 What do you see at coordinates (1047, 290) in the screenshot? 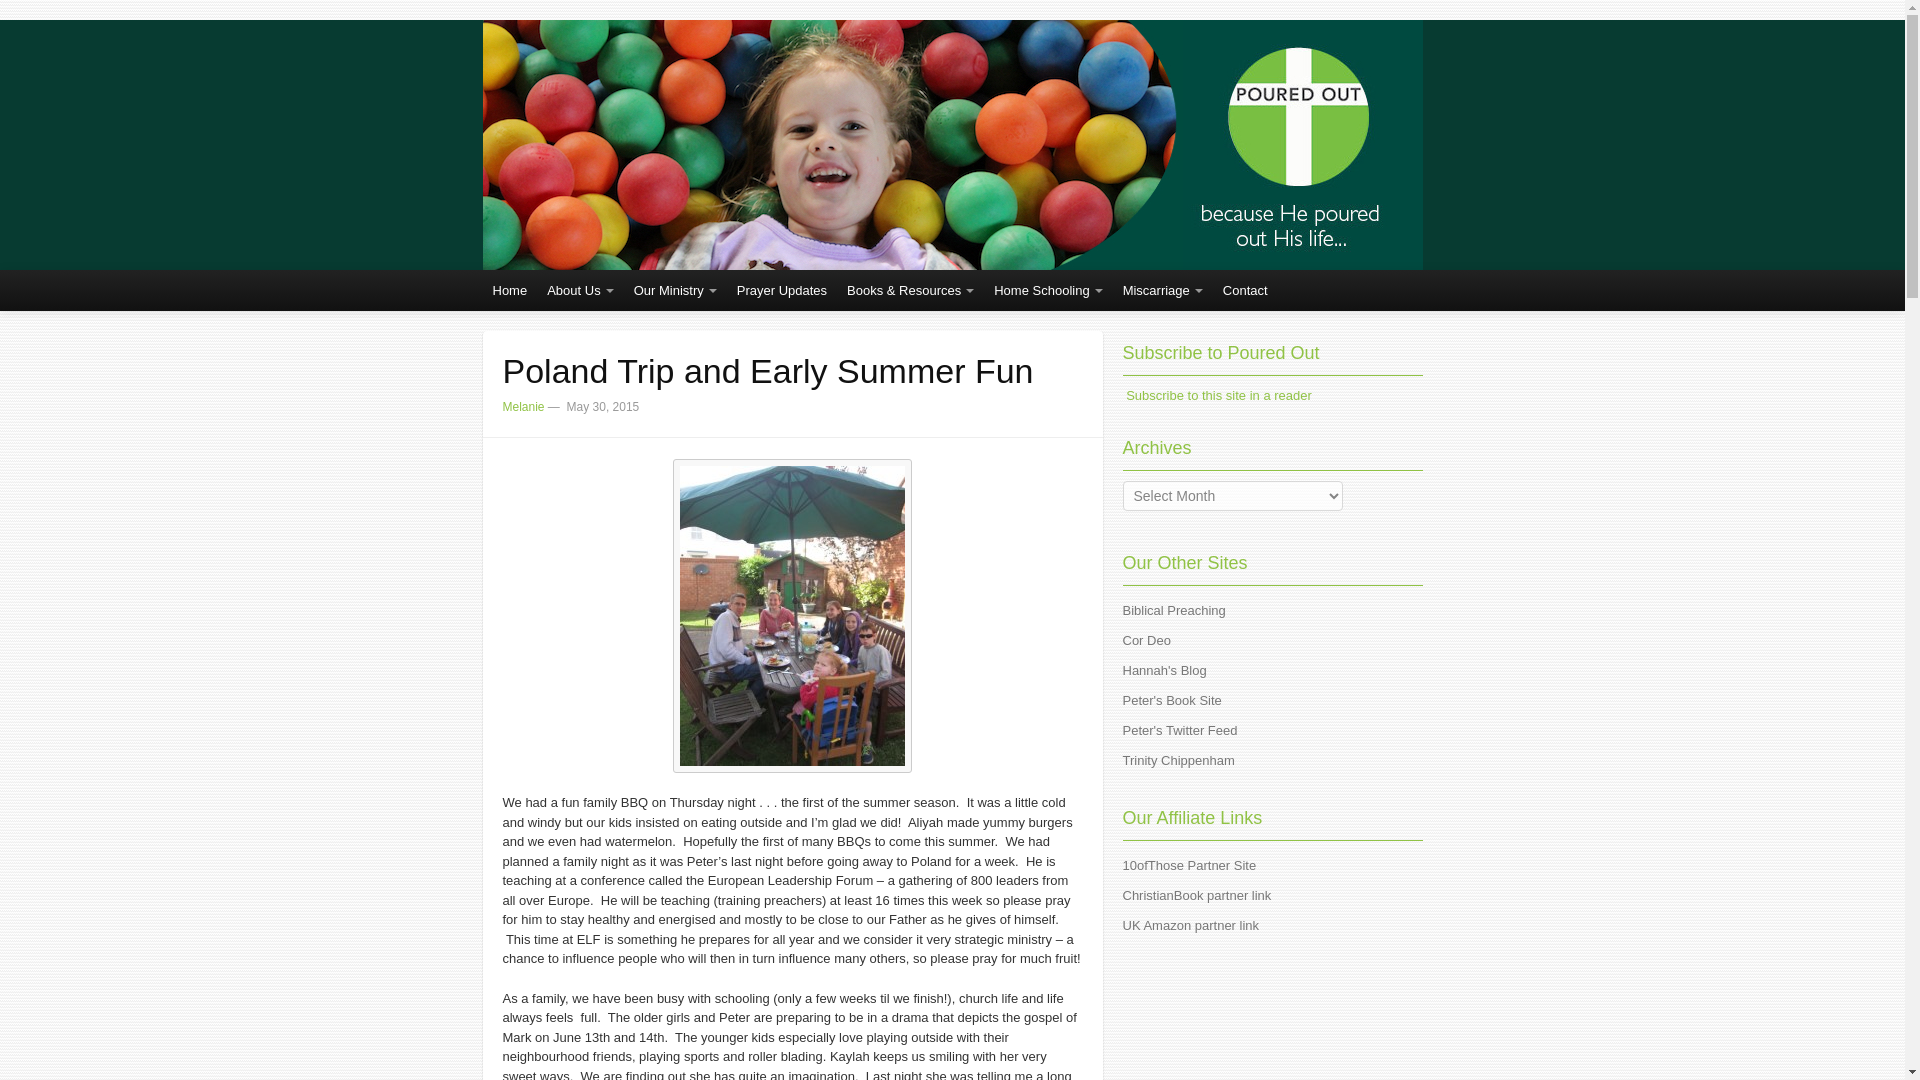
I see `Home Schooling` at bounding box center [1047, 290].